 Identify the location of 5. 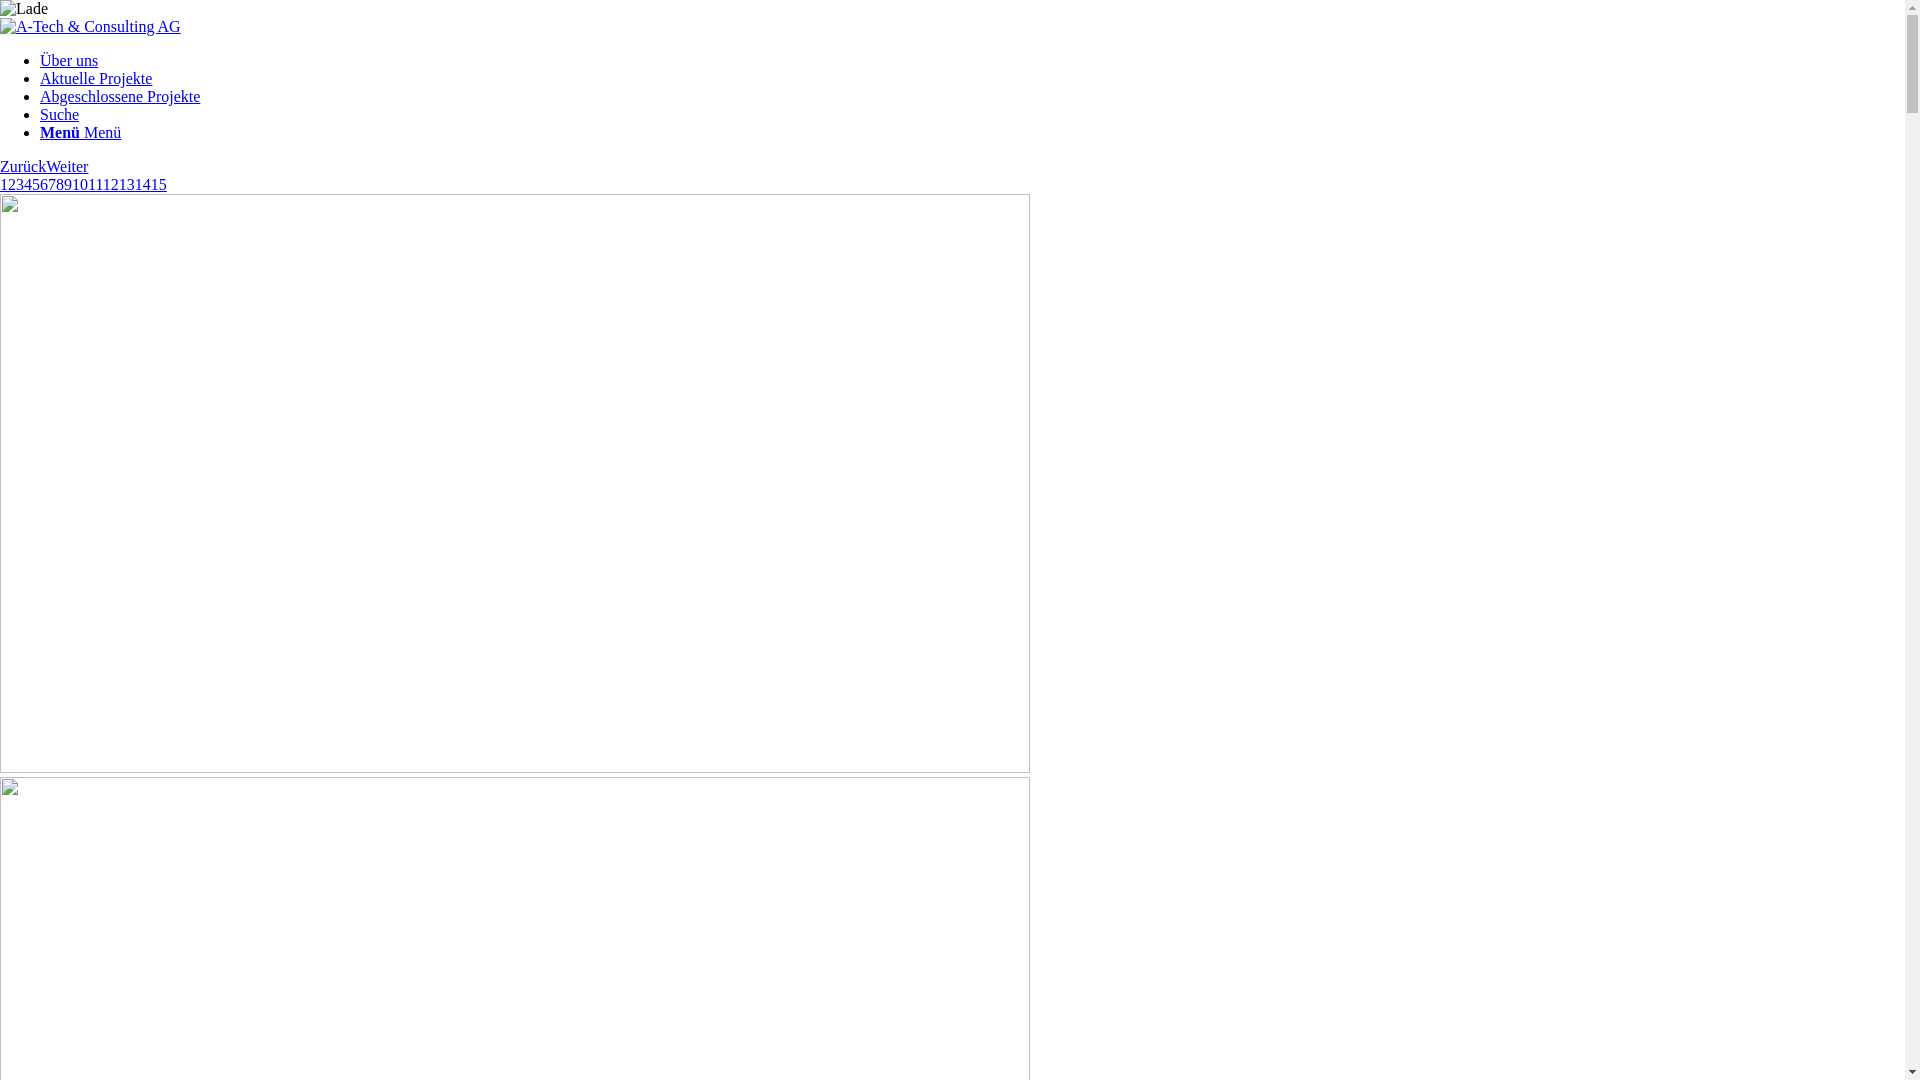
(36, 184).